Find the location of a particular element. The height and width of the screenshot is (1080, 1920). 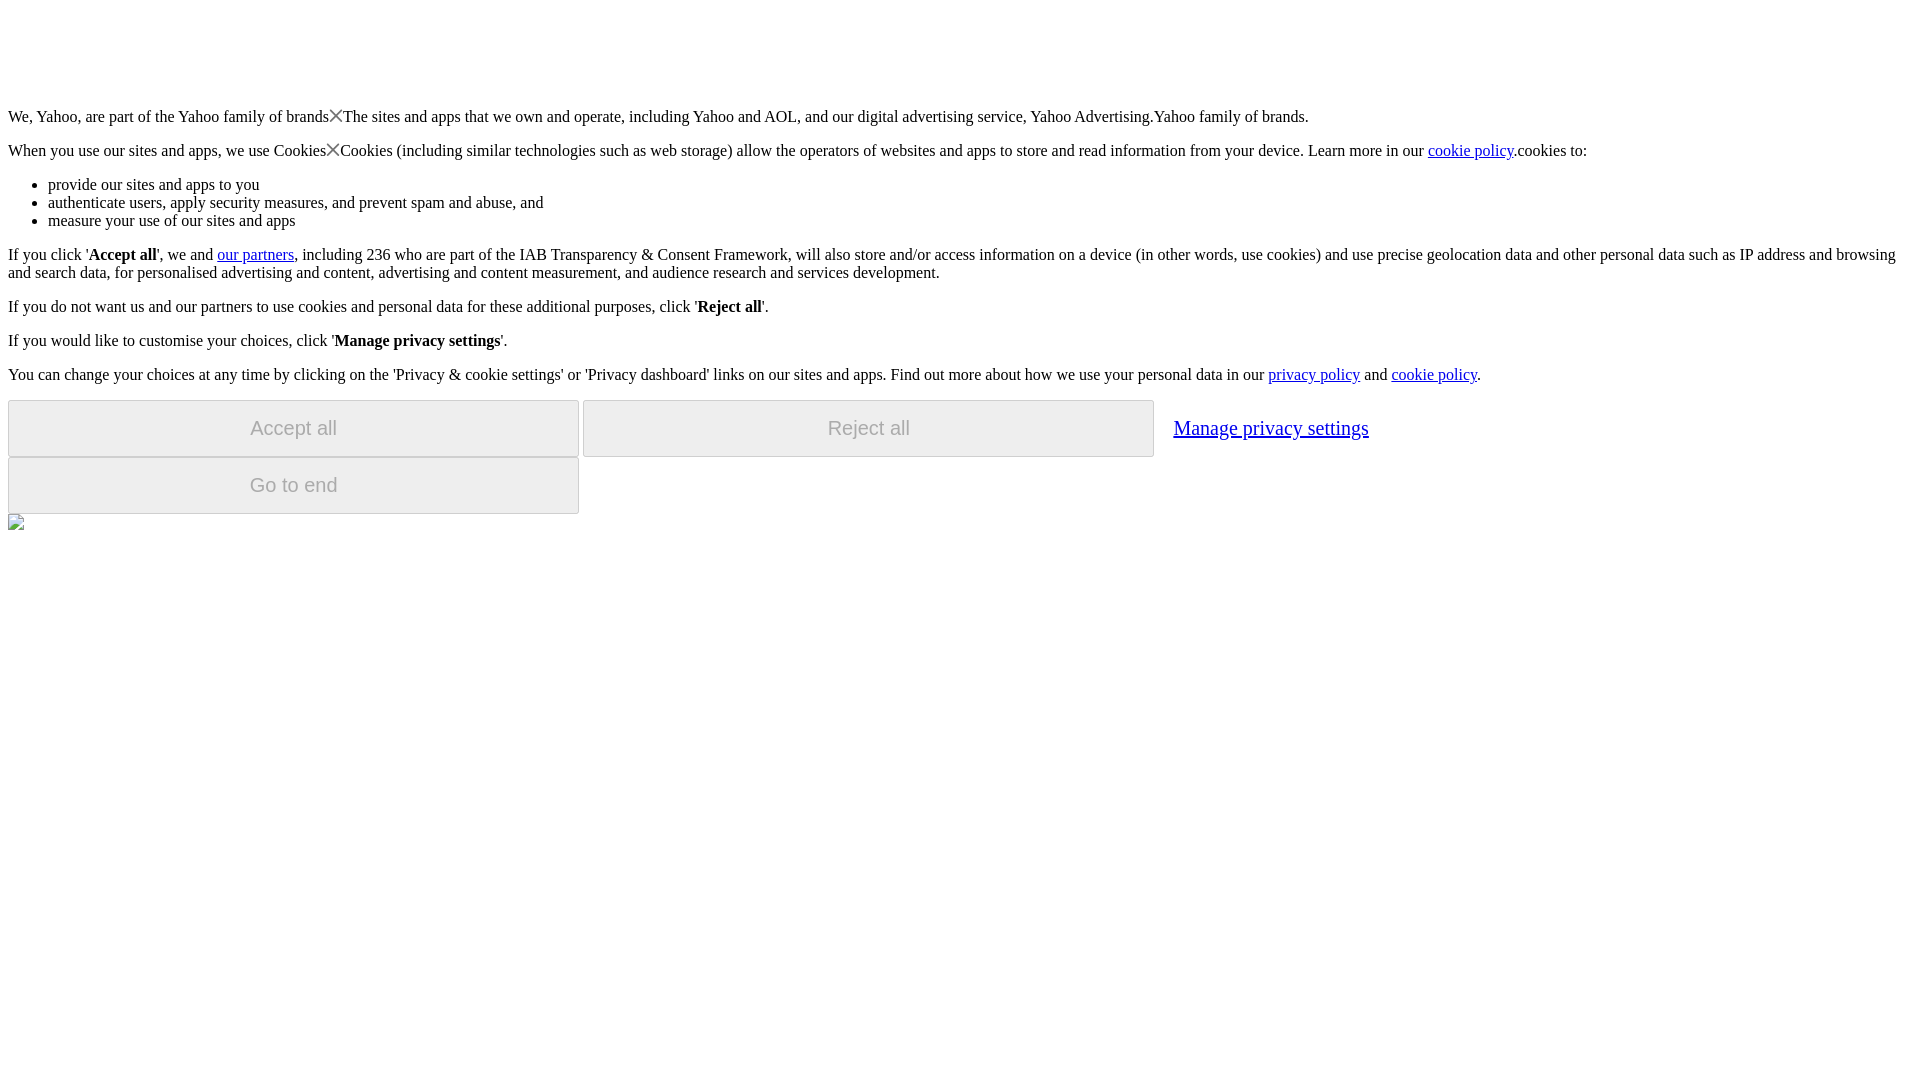

Reject all is located at coordinates (868, 428).